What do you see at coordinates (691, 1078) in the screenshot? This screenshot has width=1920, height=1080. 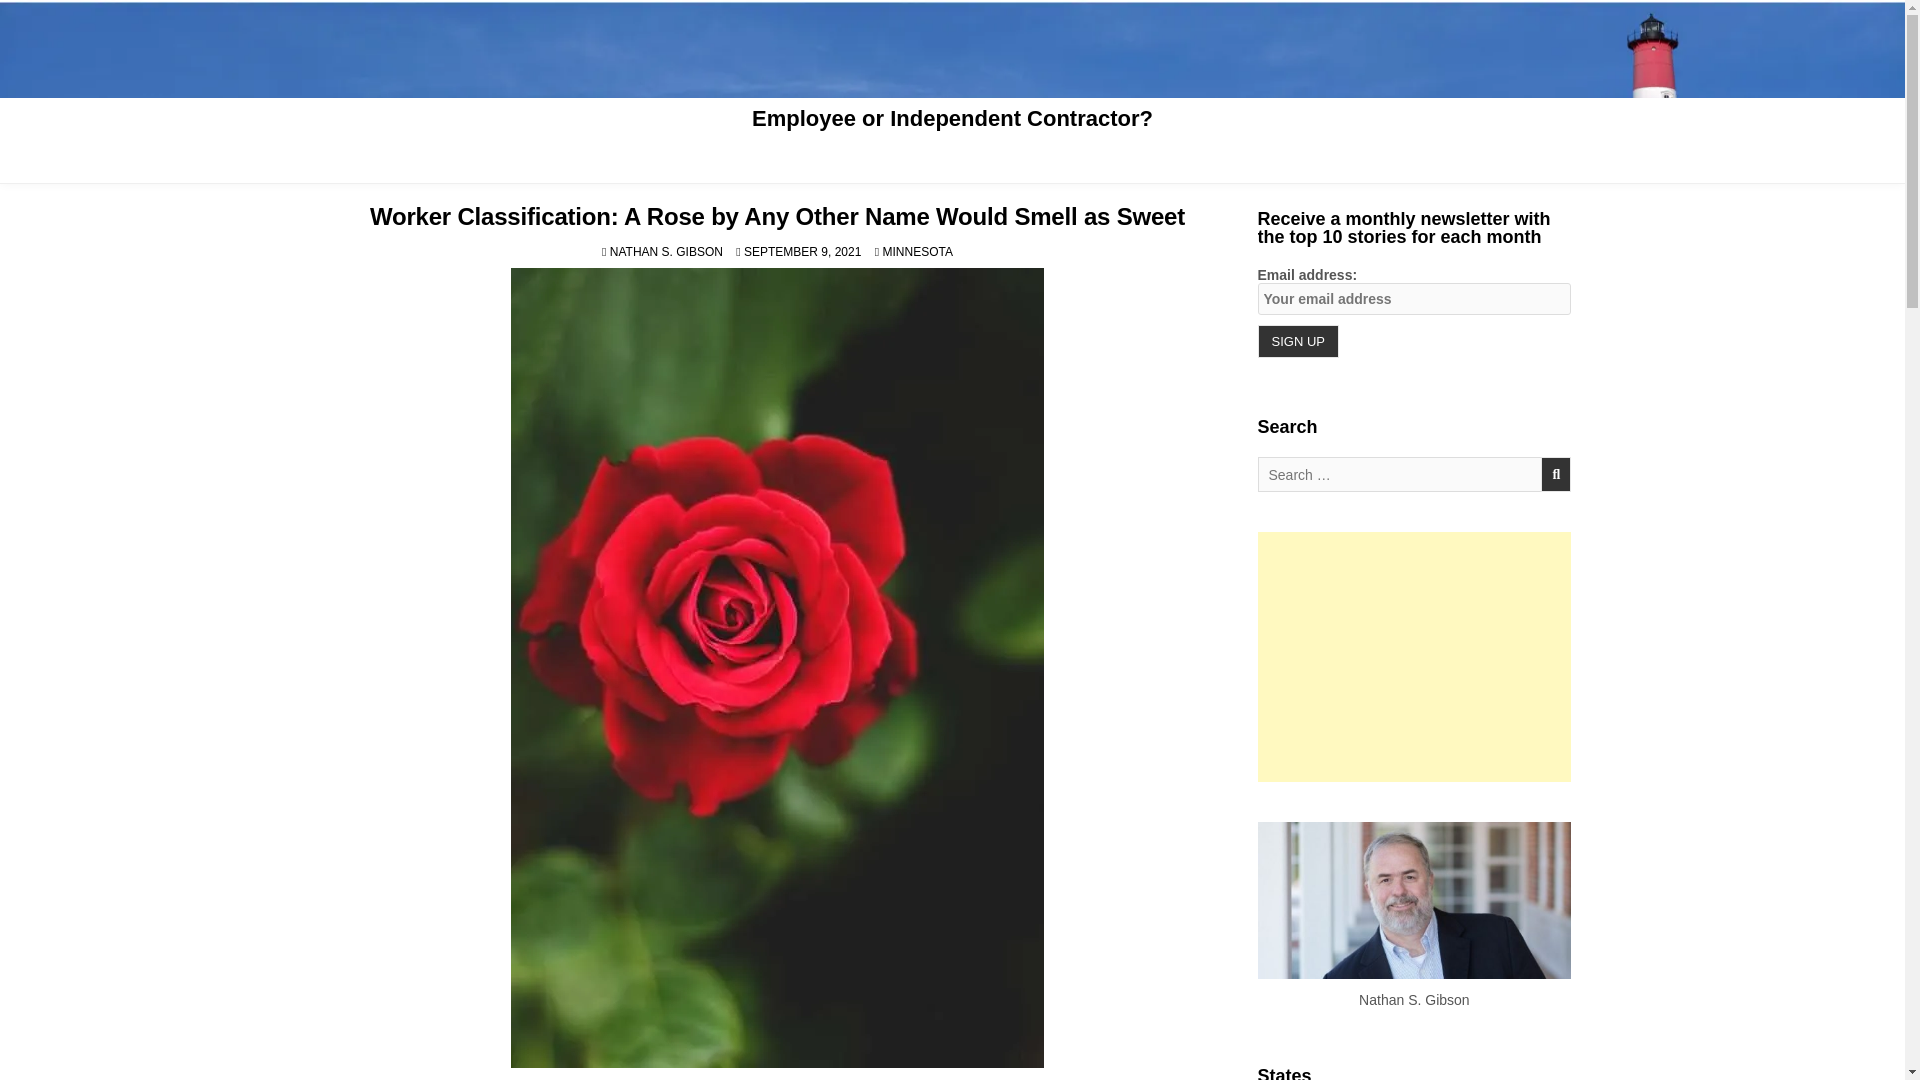 I see `Unsplash` at bounding box center [691, 1078].